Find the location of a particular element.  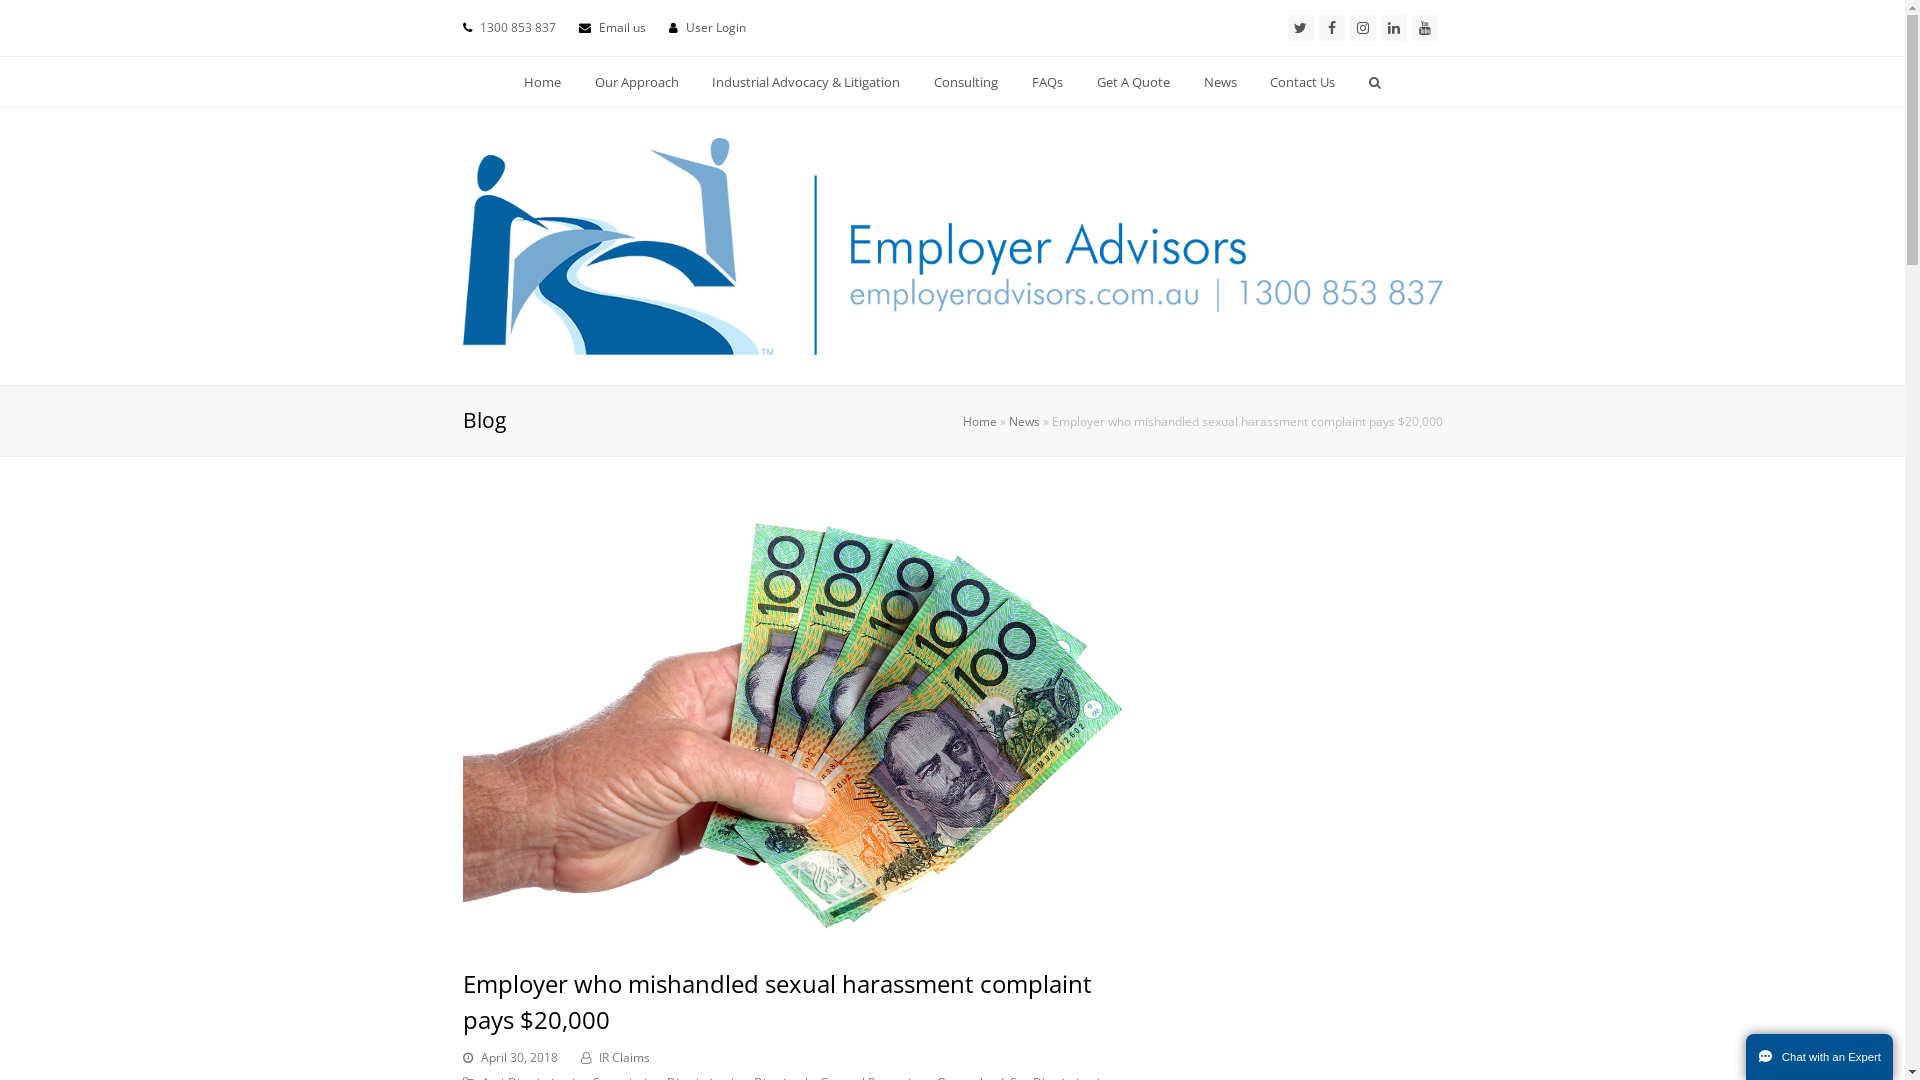

Consulting is located at coordinates (966, 82).